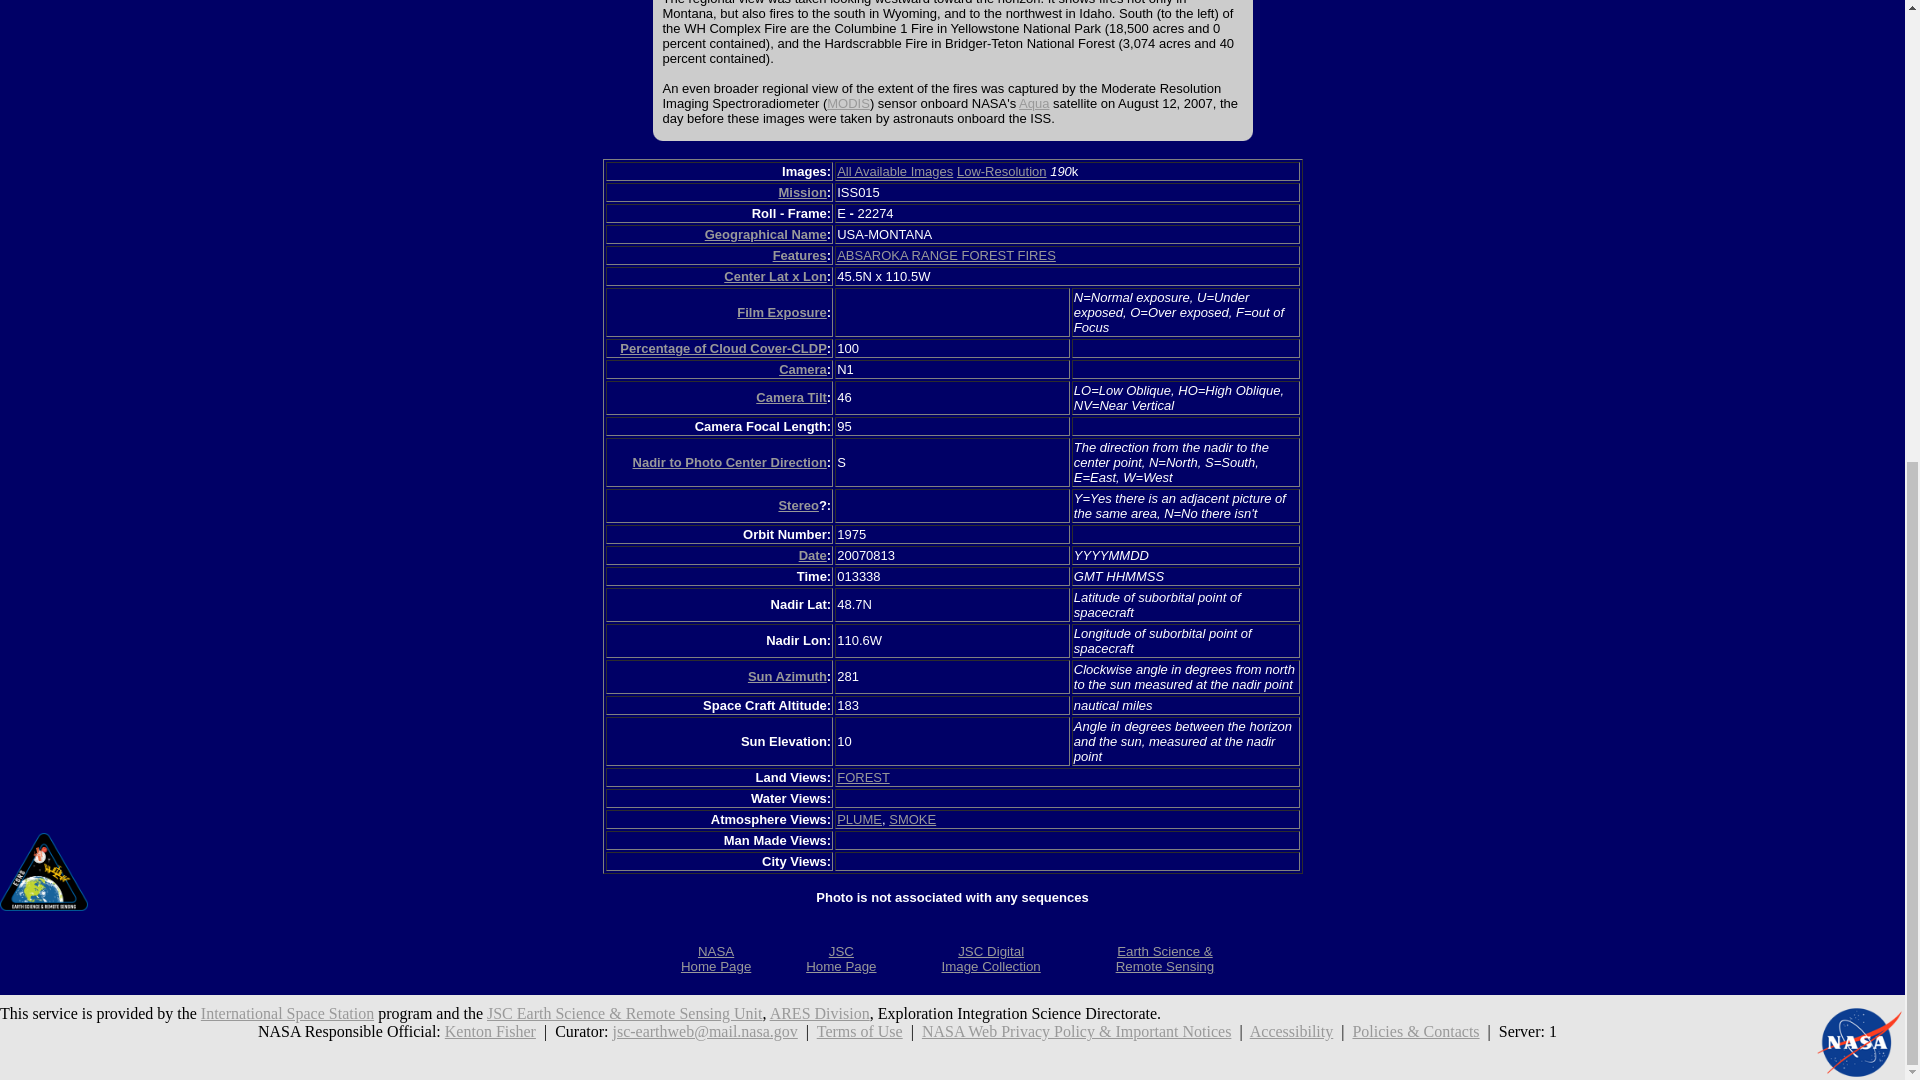 Image resolution: width=1920 pixels, height=1080 pixels. What do you see at coordinates (859, 820) in the screenshot?
I see `Geographical Name` at bounding box center [859, 820].